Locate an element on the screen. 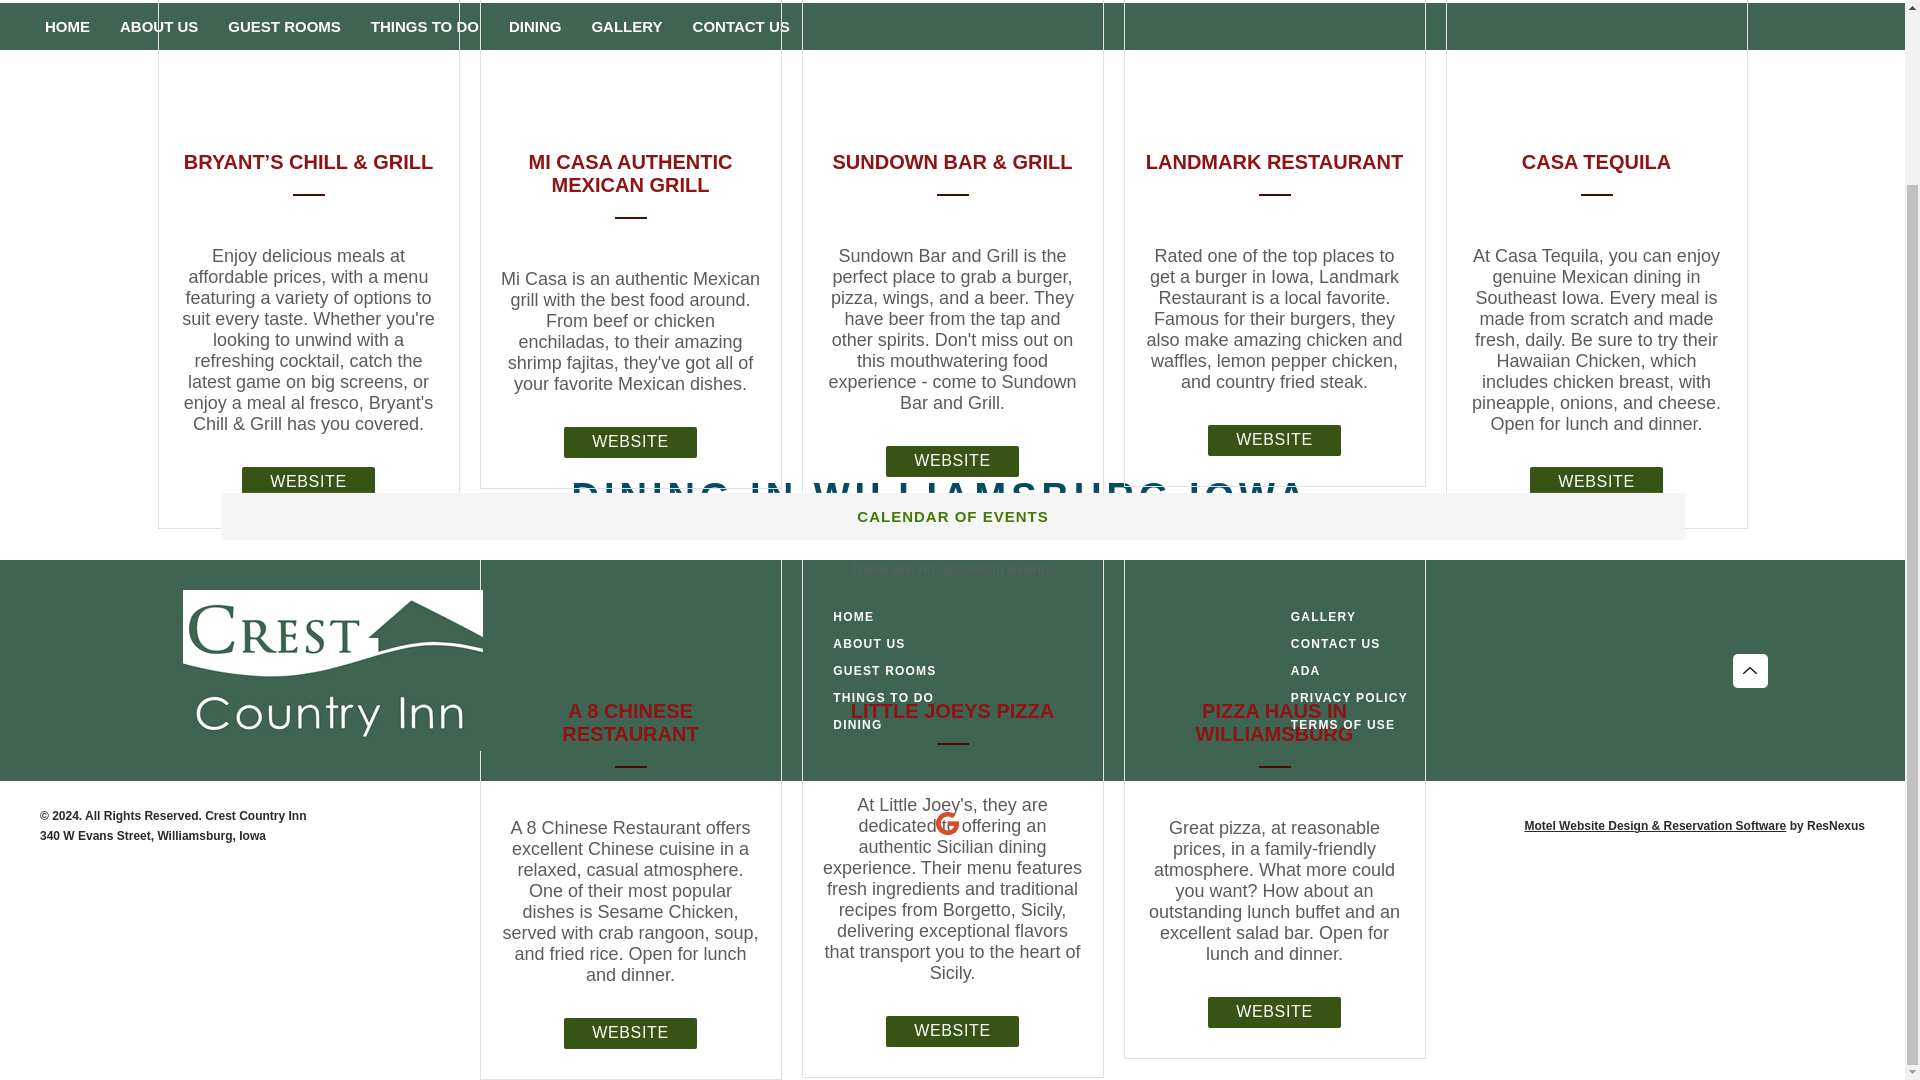 The width and height of the screenshot is (1920, 1080). ABOUT US is located at coordinates (159, 26).